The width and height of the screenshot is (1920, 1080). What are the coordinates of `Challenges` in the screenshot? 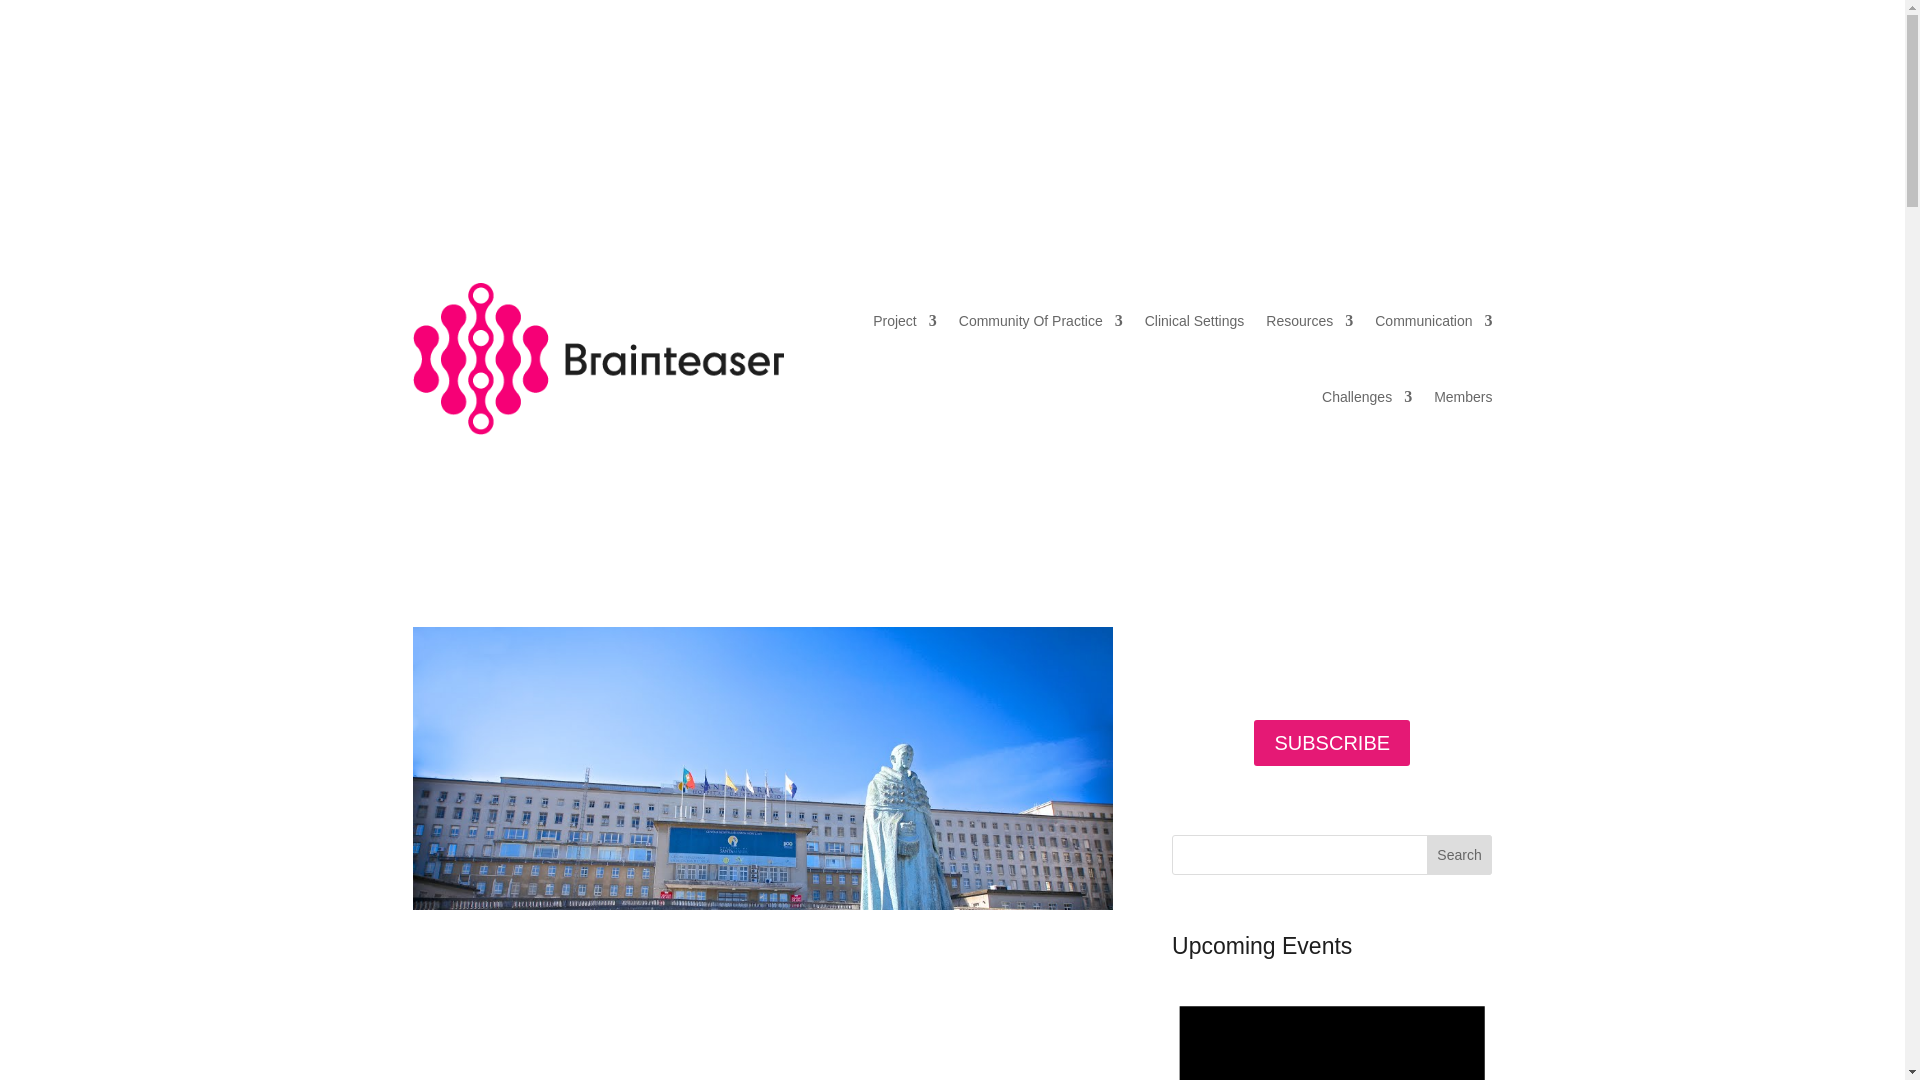 It's located at (1366, 396).